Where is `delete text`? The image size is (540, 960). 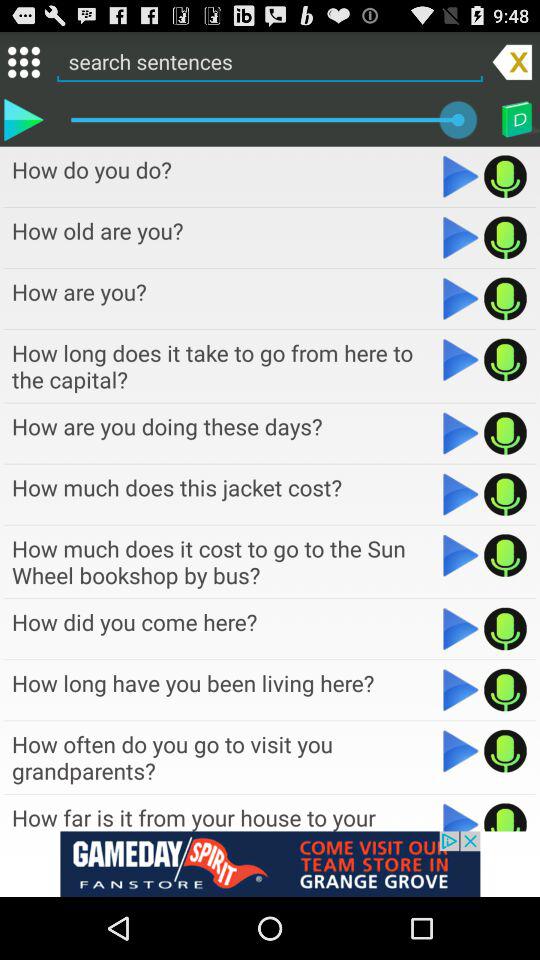
delete text is located at coordinates (512, 61).